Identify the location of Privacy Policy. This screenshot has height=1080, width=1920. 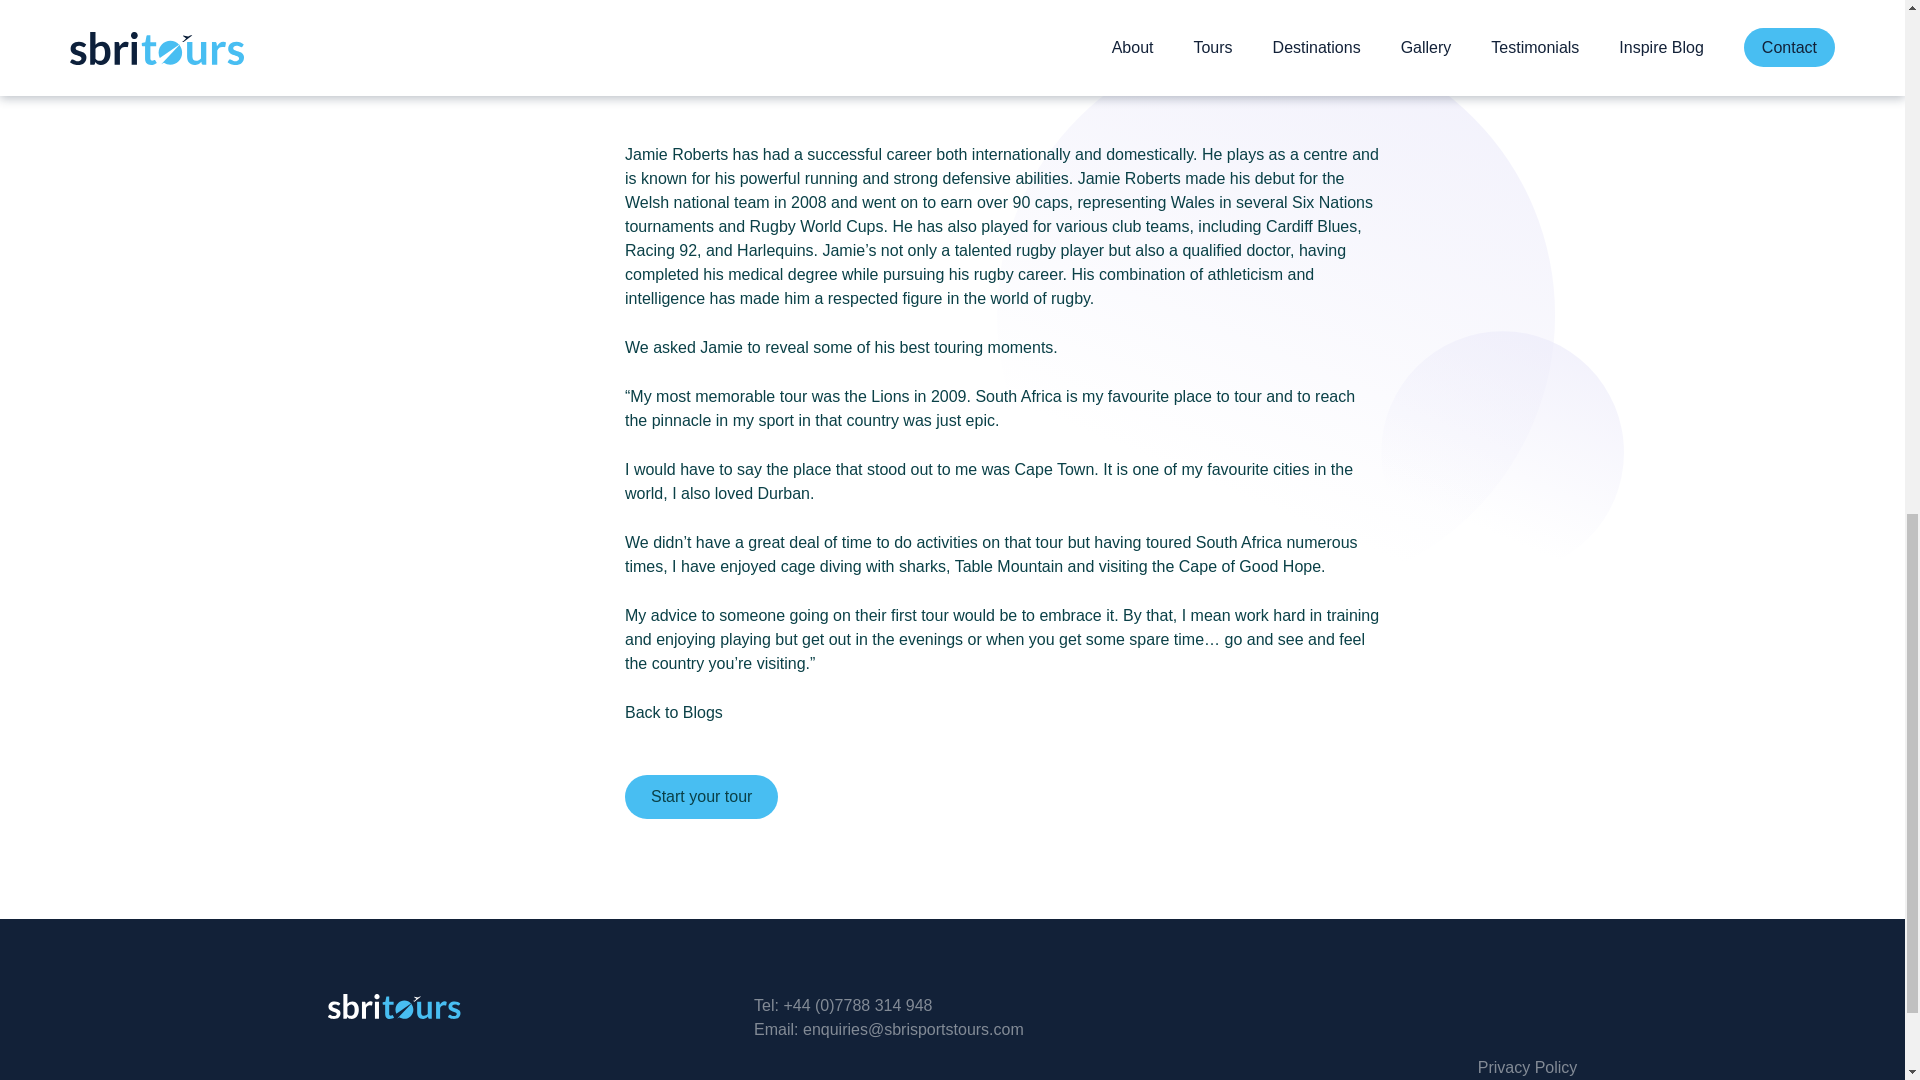
(1528, 1067).